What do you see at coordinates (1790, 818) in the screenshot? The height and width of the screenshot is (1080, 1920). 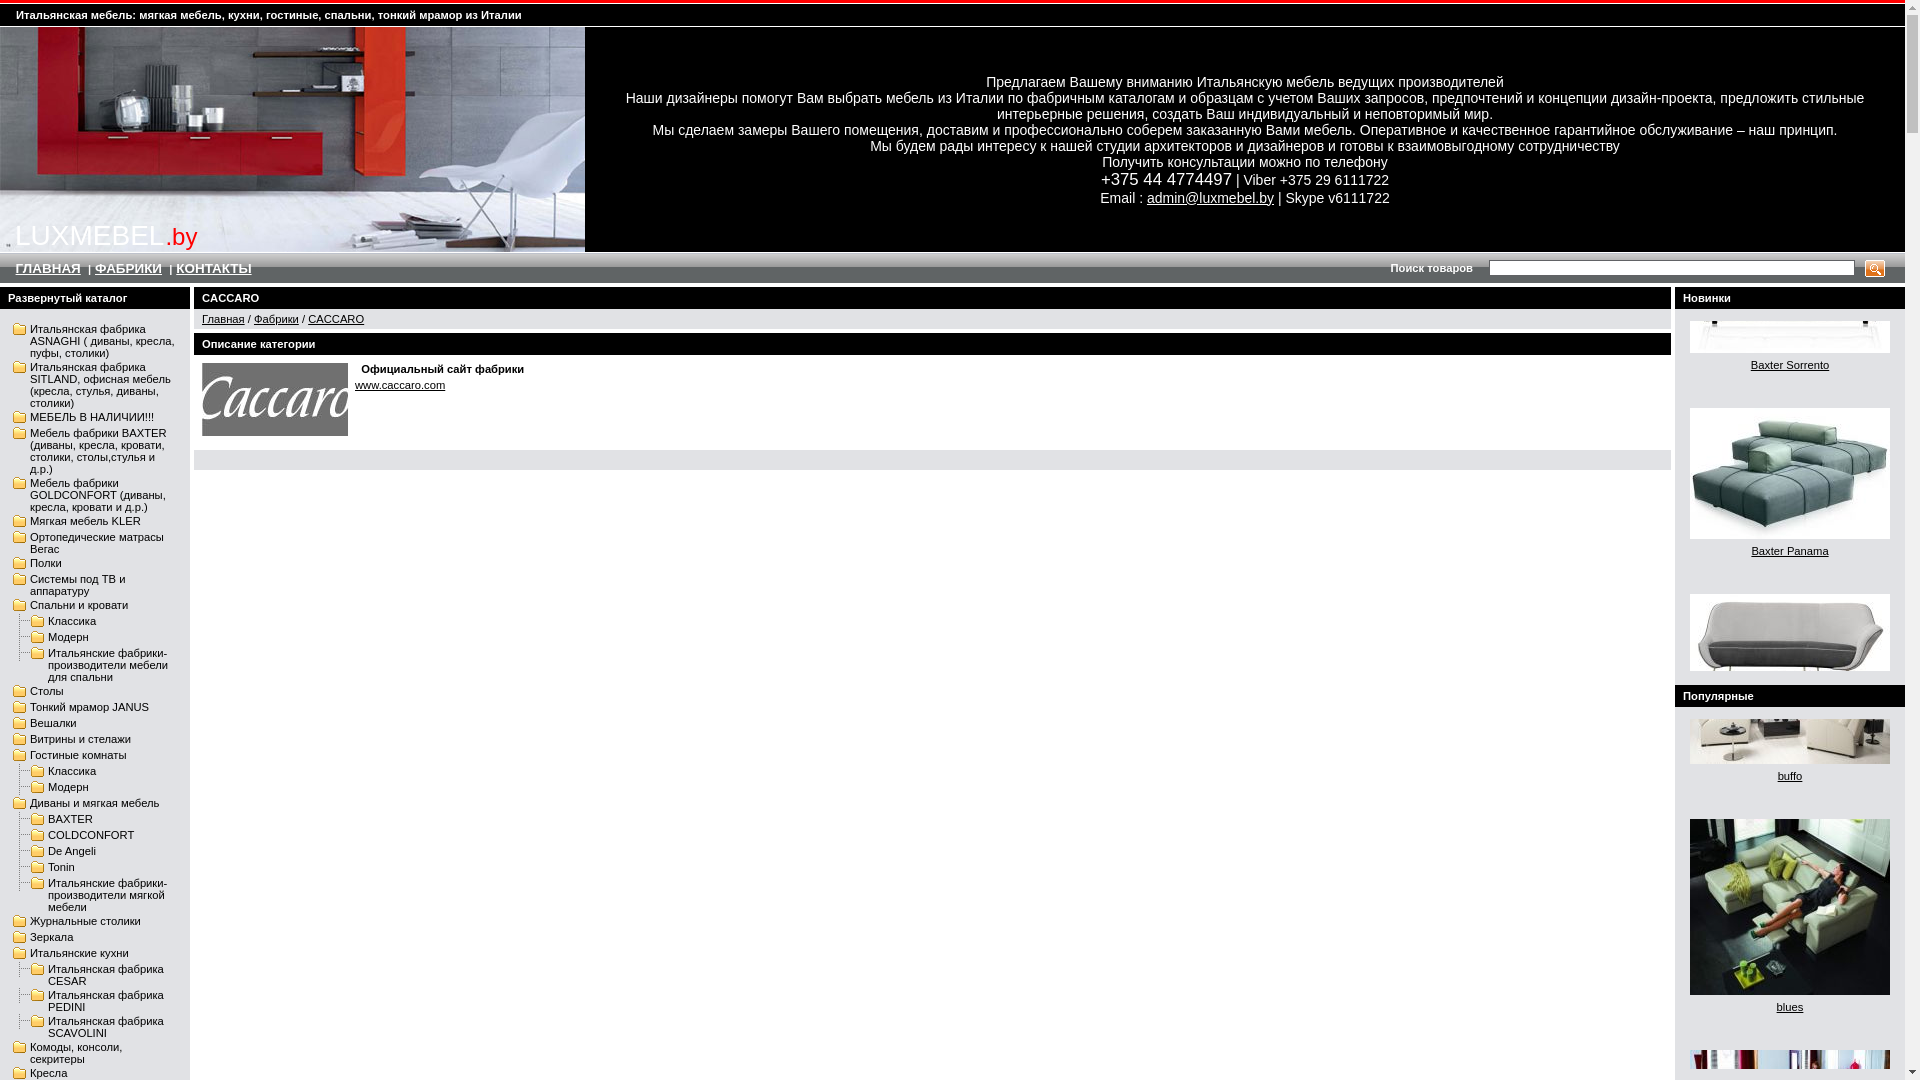 I see `buffo` at bounding box center [1790, 818].